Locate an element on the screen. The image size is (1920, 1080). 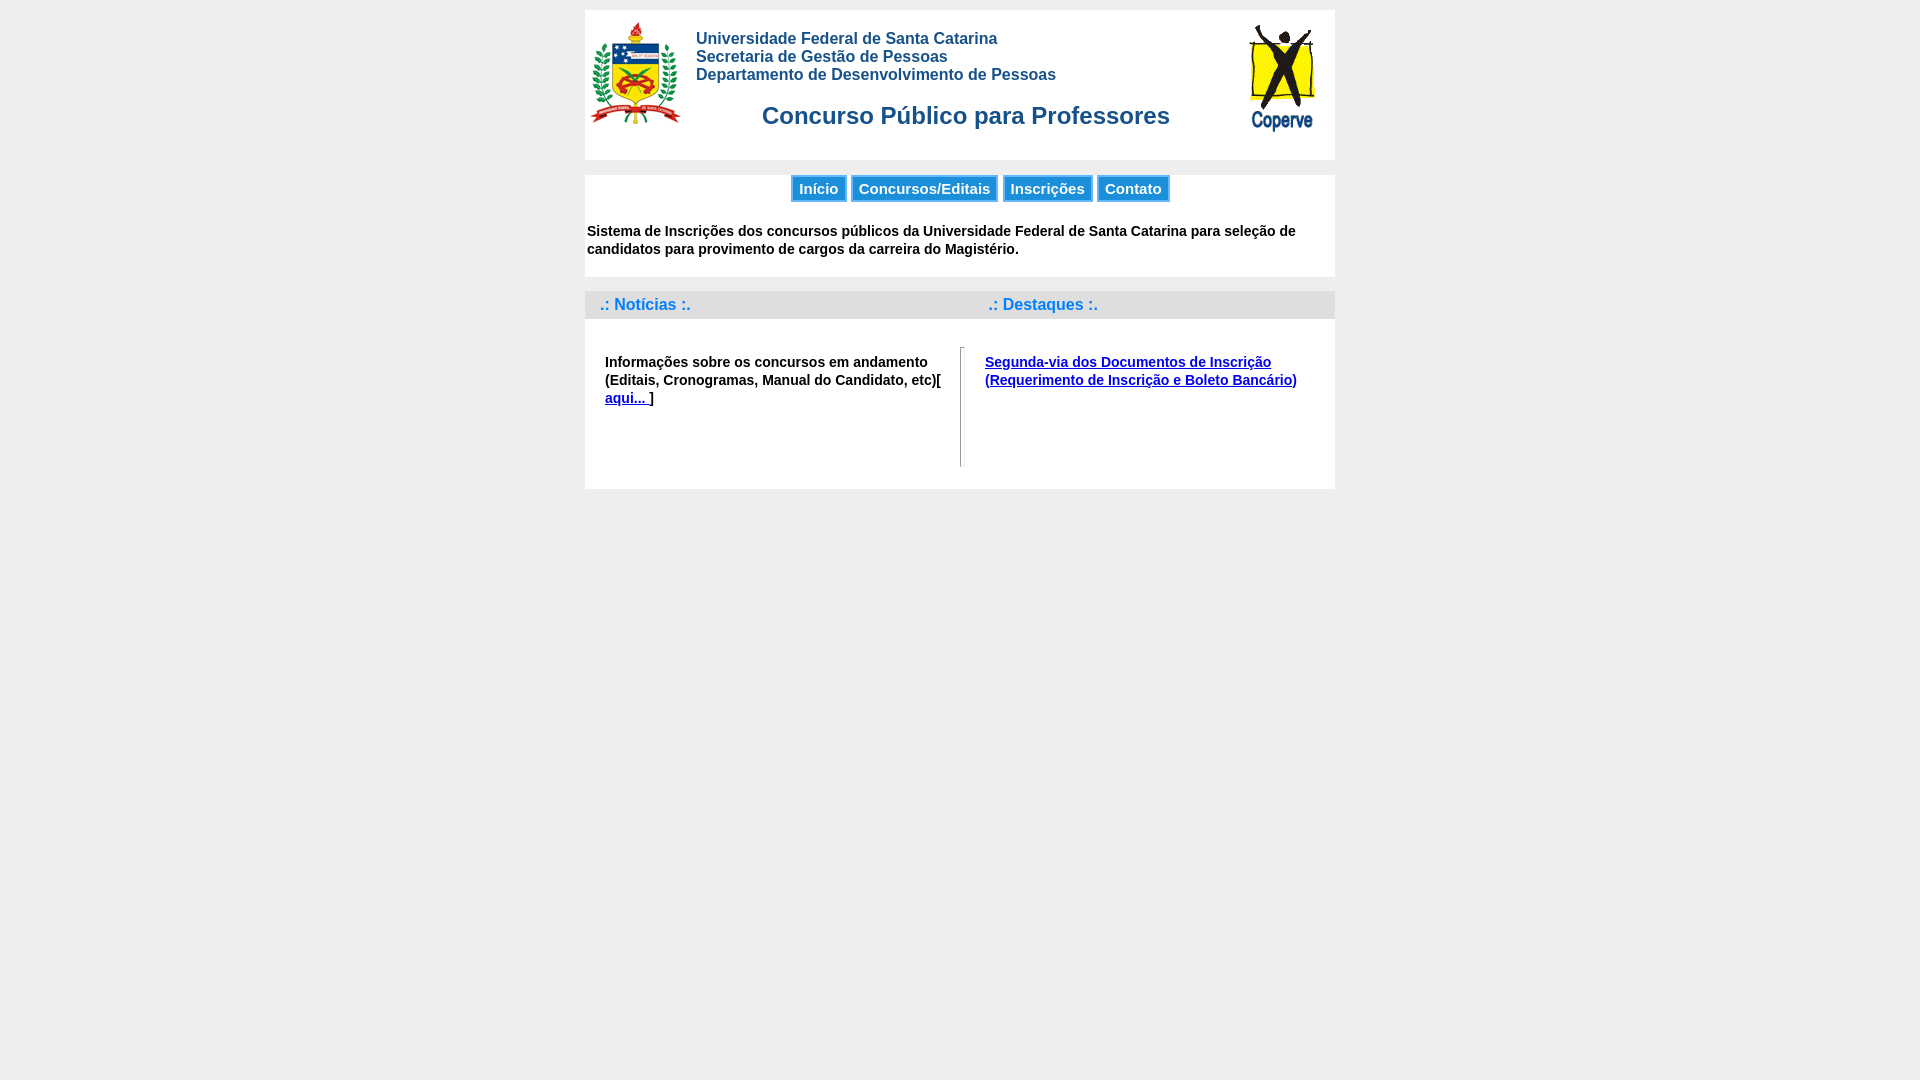
Concursos/Editais is located at coordinates (924, 188).